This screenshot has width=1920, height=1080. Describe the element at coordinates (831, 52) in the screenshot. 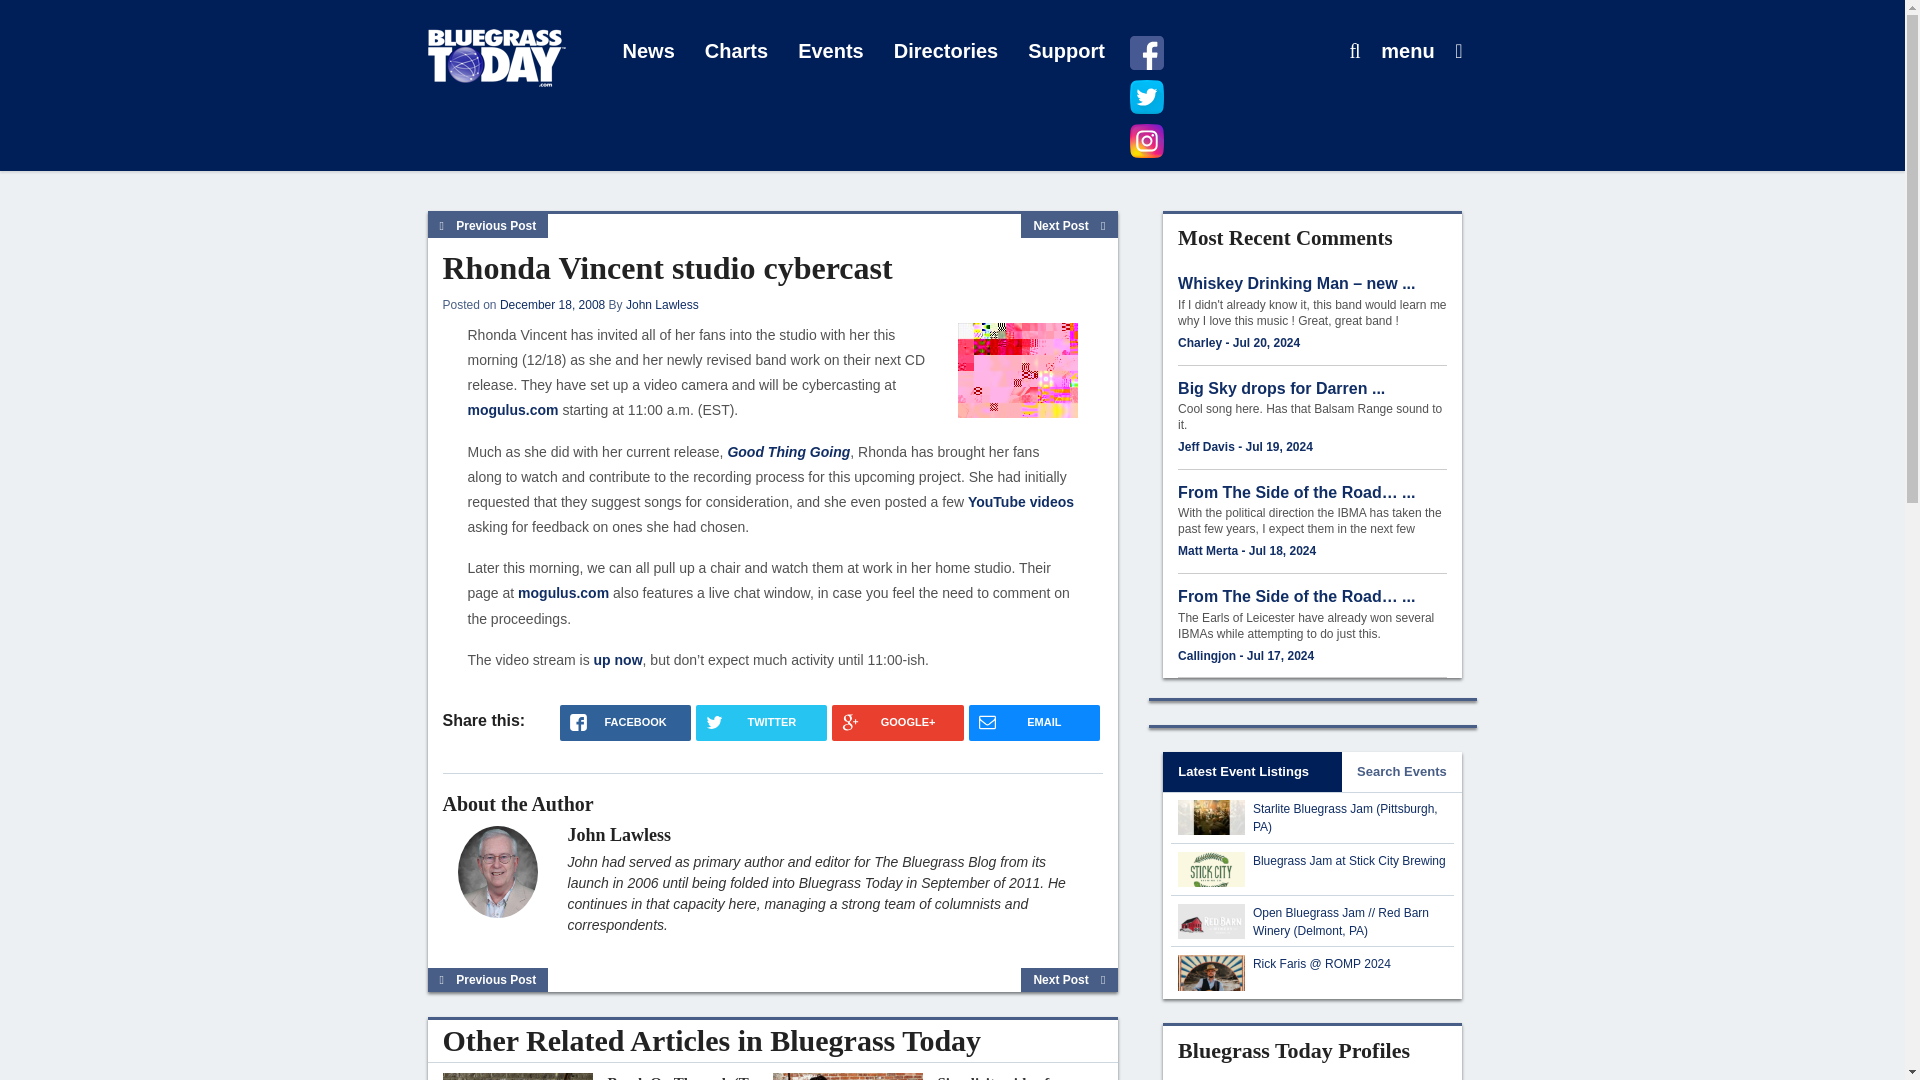

I see `Events` at that location.